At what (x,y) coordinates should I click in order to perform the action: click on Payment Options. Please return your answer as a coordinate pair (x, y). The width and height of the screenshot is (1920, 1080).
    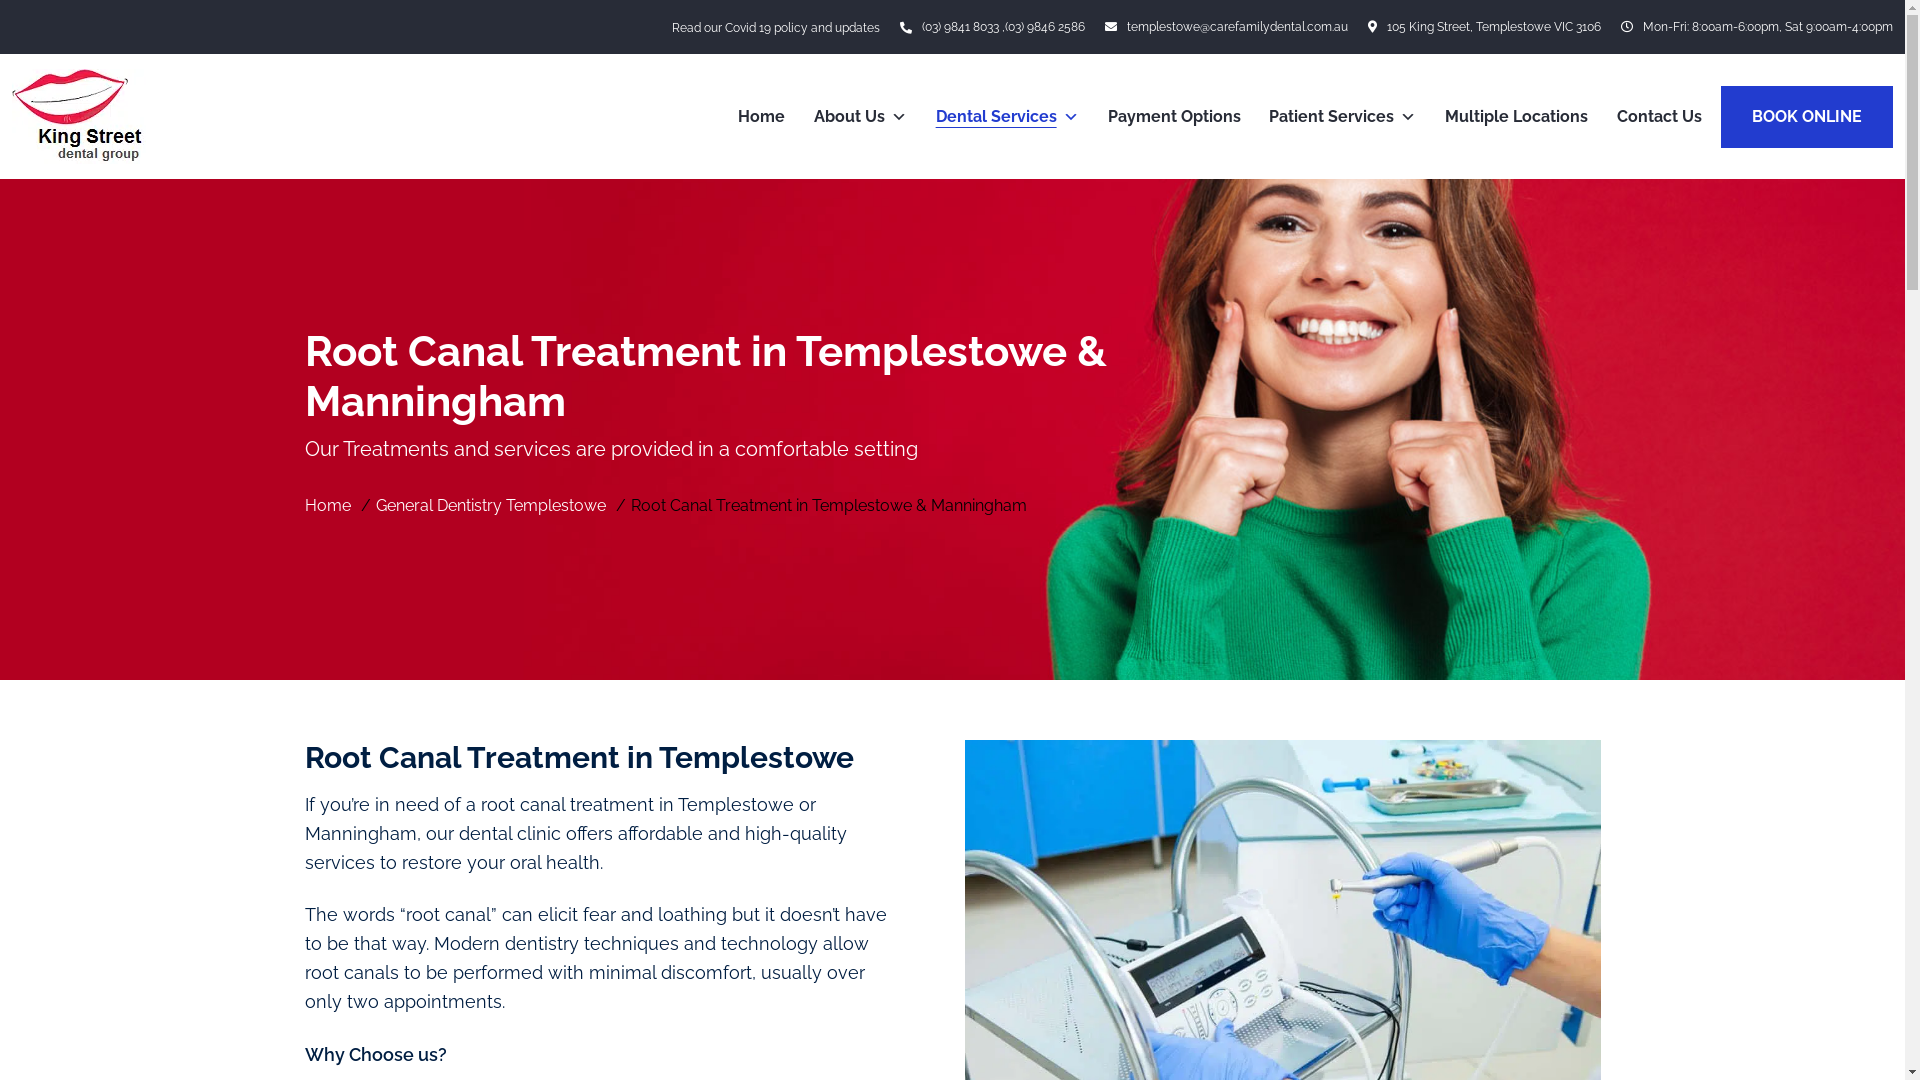
    Looking at the image, I should click on (1174, 116).